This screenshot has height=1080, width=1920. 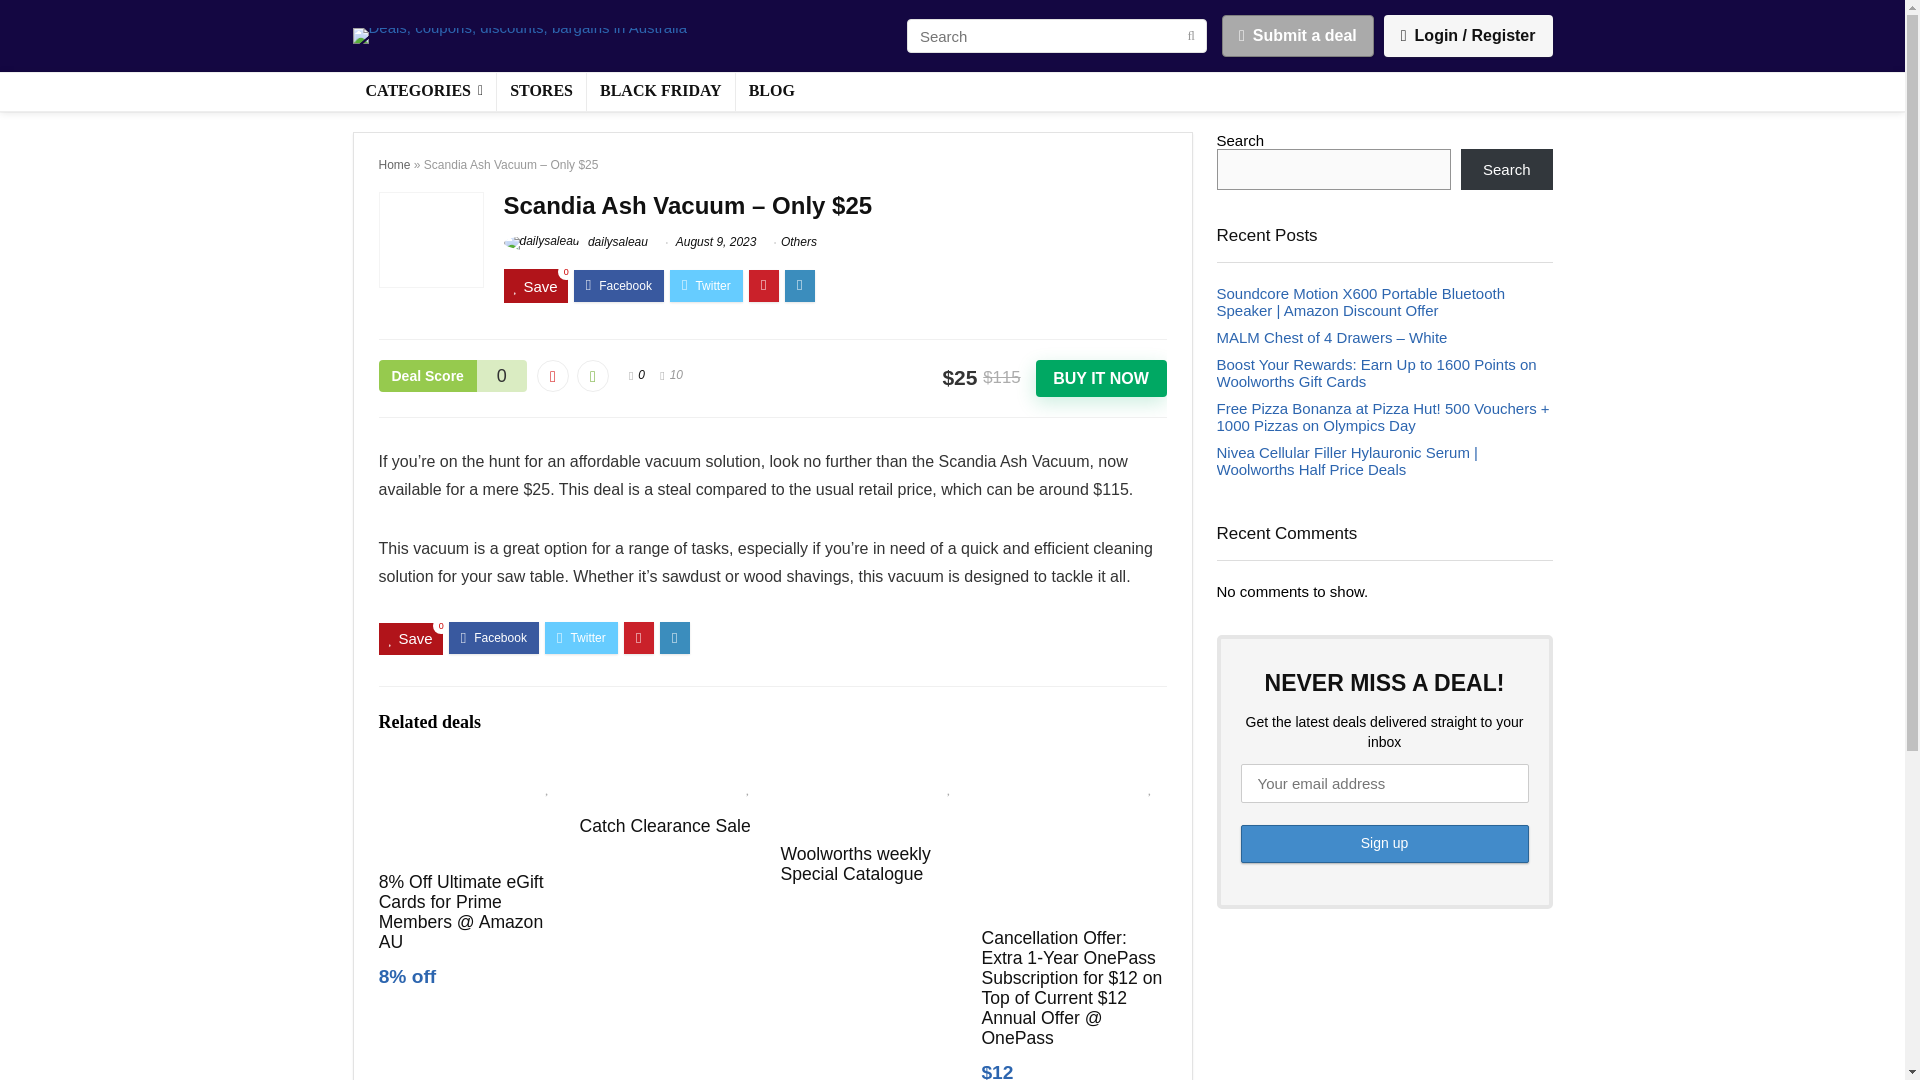 What do you see at coordinates (854, 864) in the screenshot?
I see `Woolworths weekly Special Catalogue` at bounding box center [854, 864].